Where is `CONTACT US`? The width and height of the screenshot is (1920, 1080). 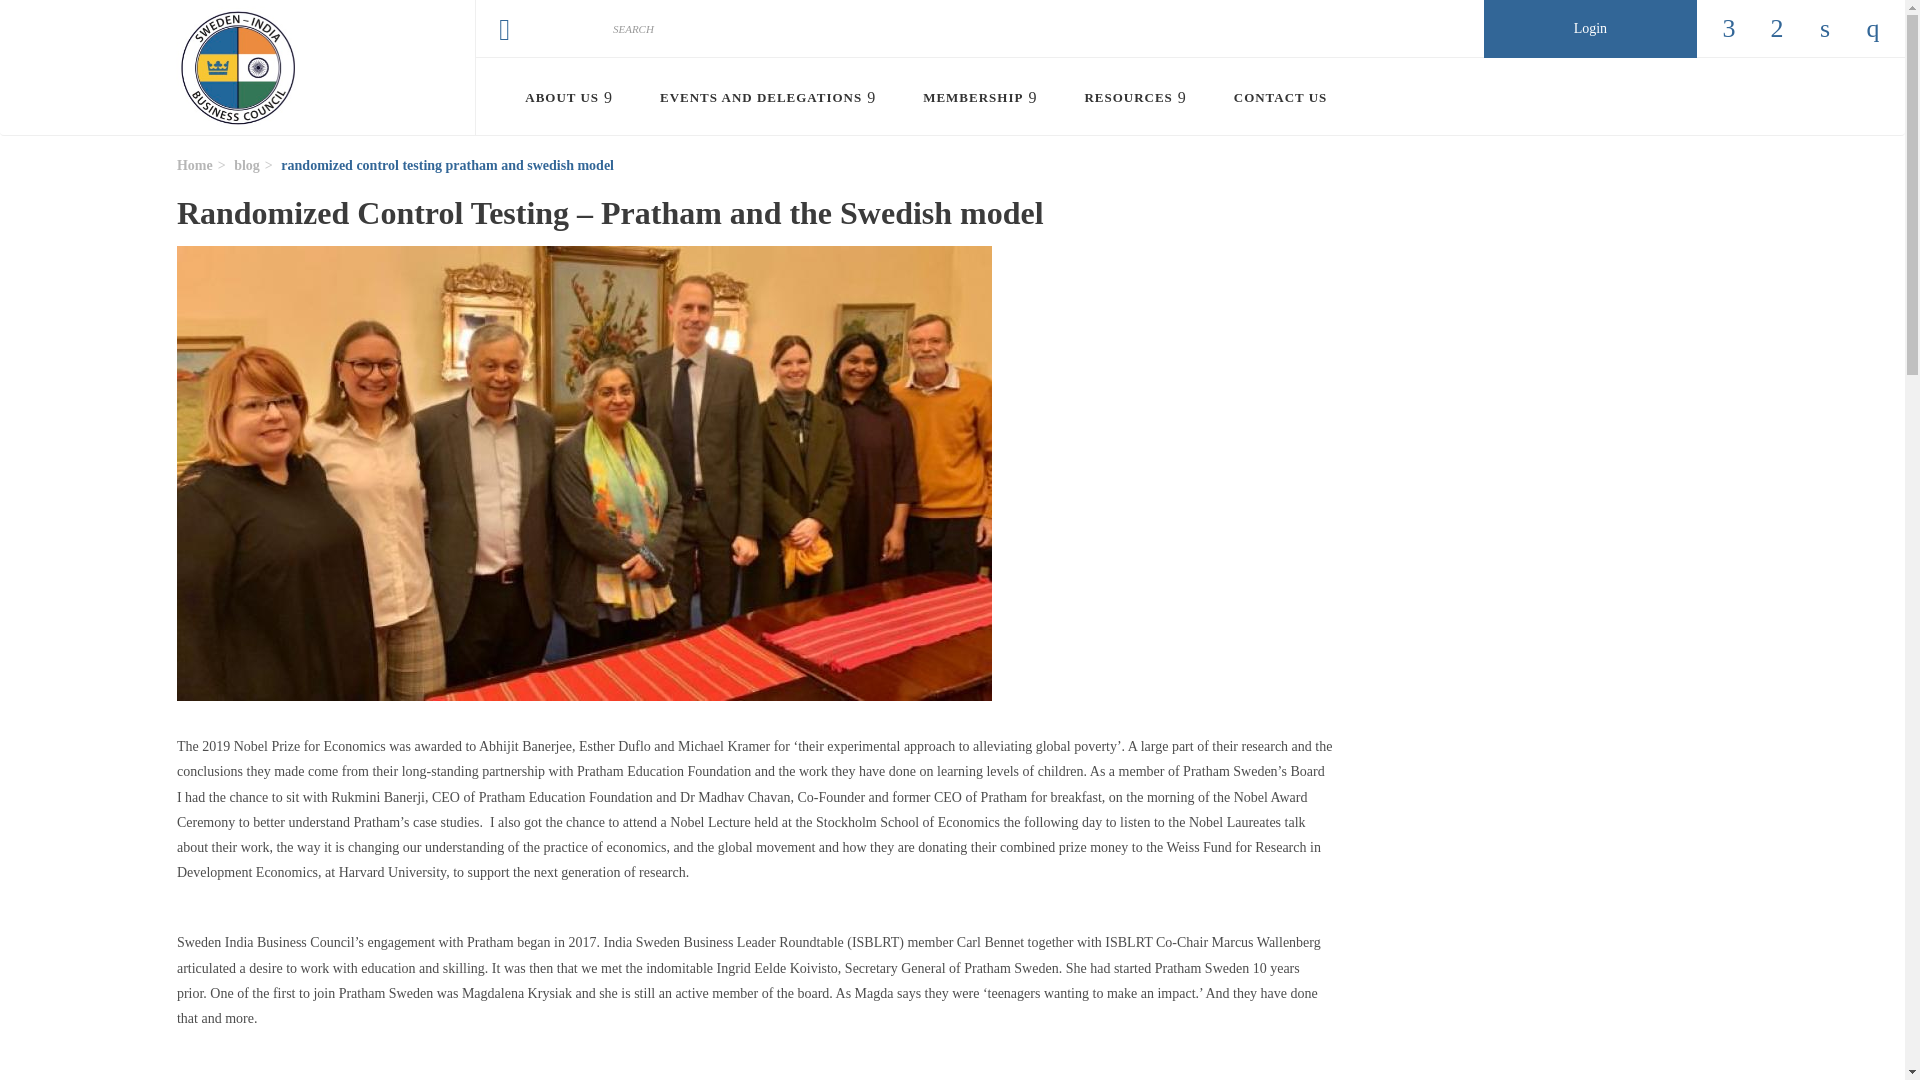
CONTACT US is located at coordinates (1274, 98).